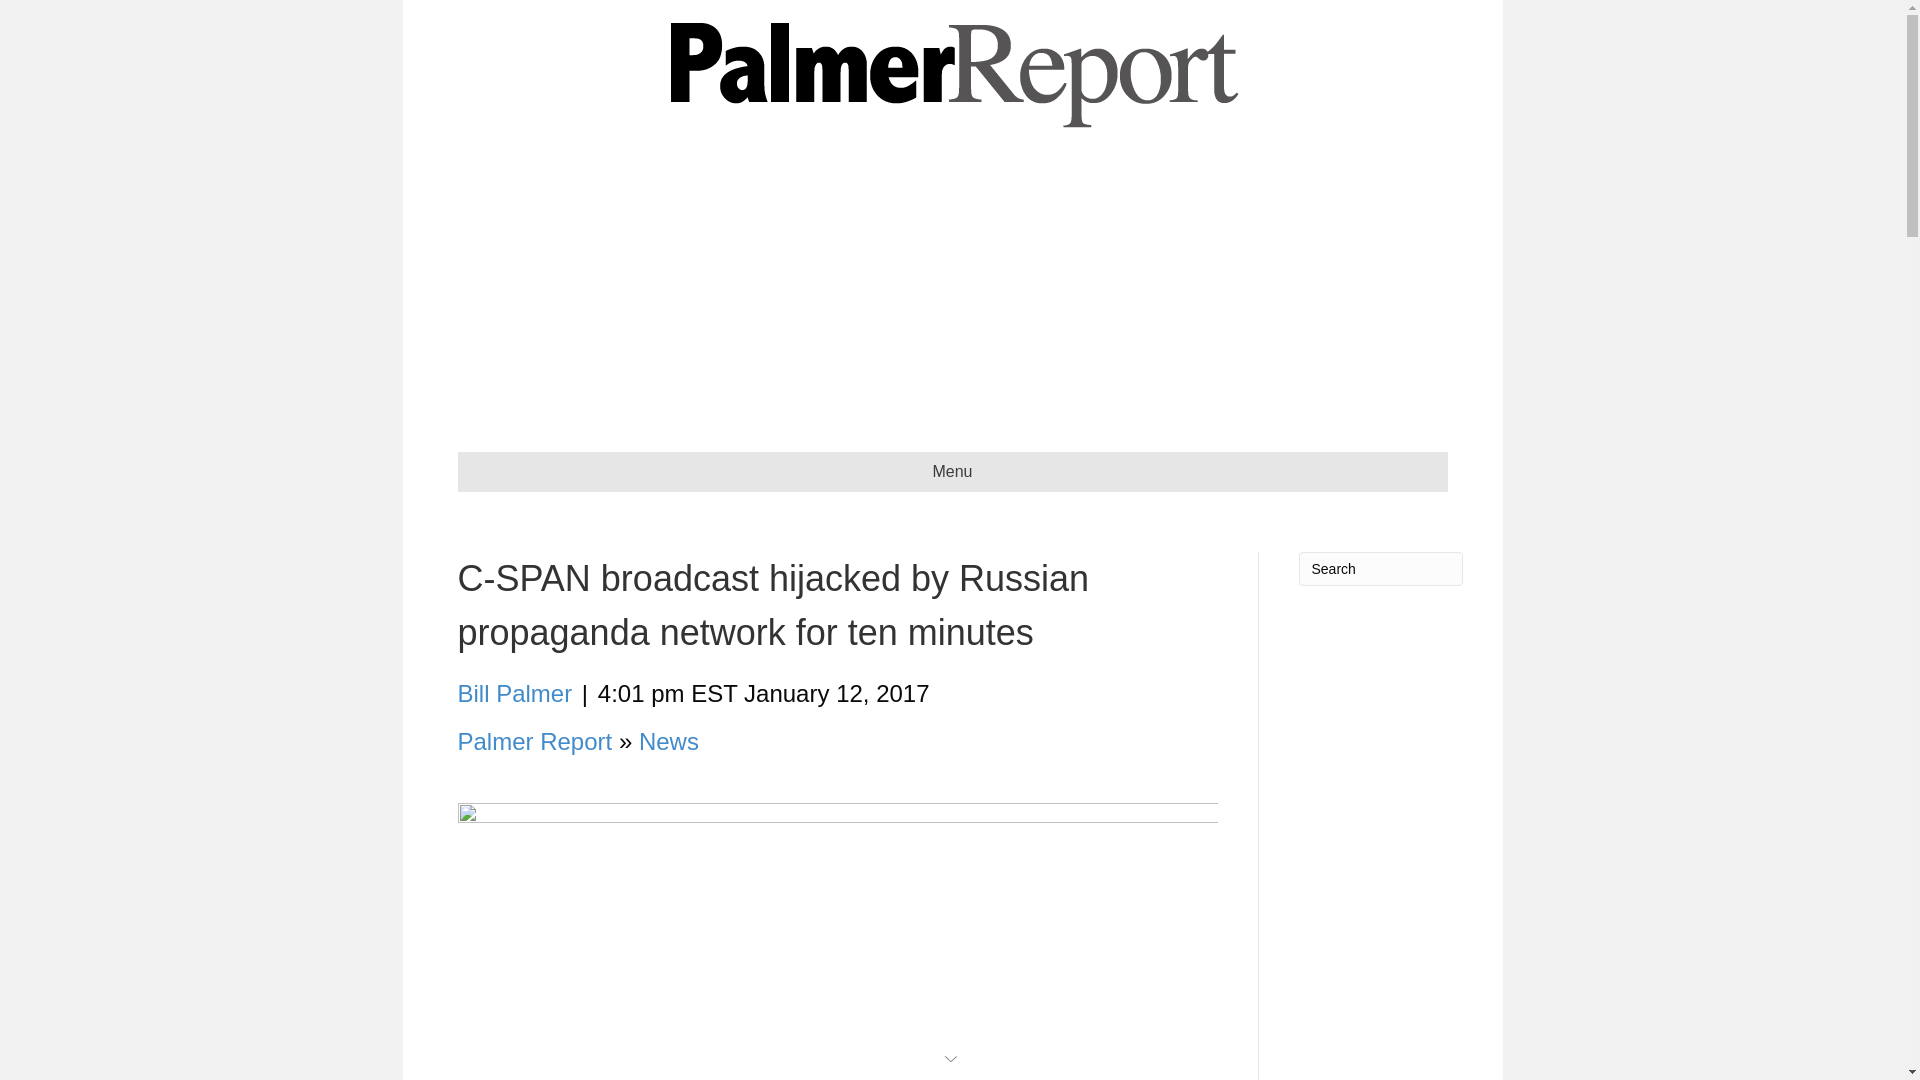 This screenshot has width=1920, height=1080. What do you see at coordinates (515, 694) in the screenshot?
I see `Posts by Bill Palmer` at bounding box center [515, 694].